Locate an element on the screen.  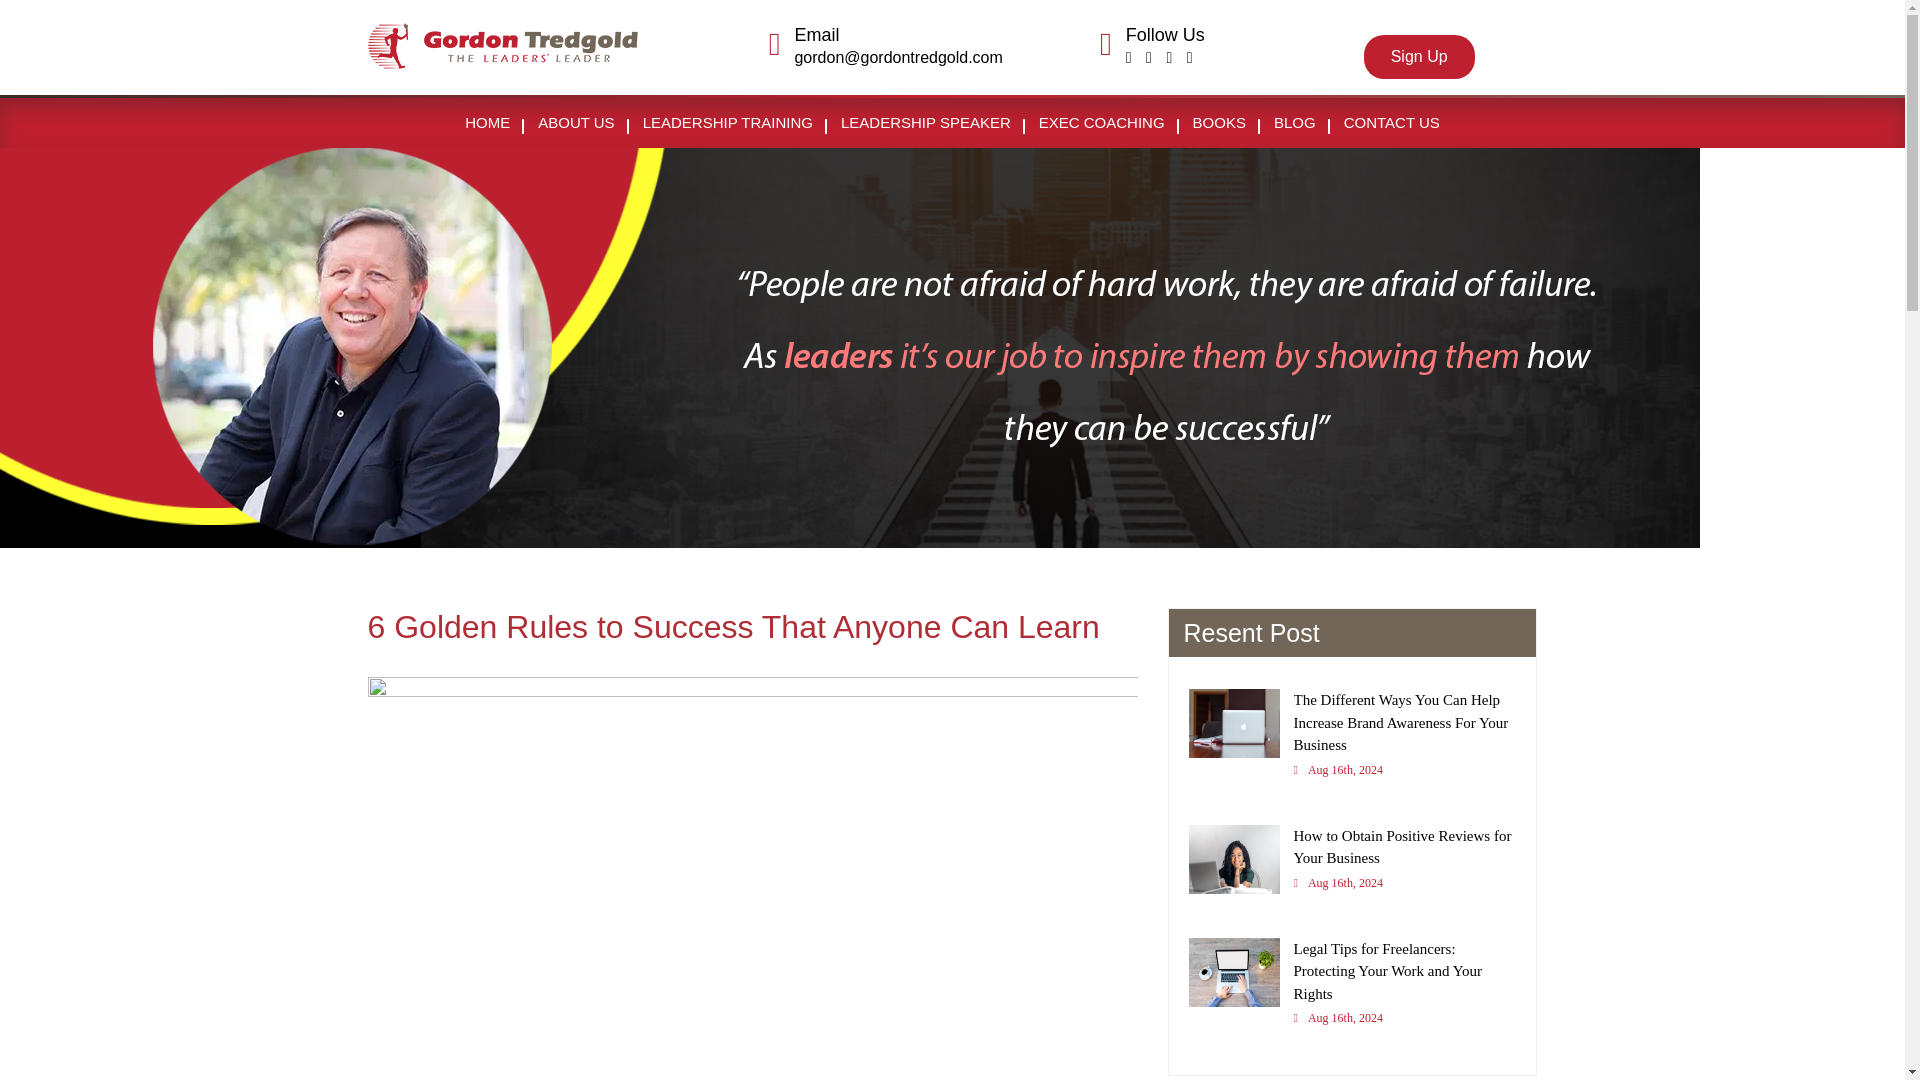
BOOKS is located at coordinates (1218, 122).